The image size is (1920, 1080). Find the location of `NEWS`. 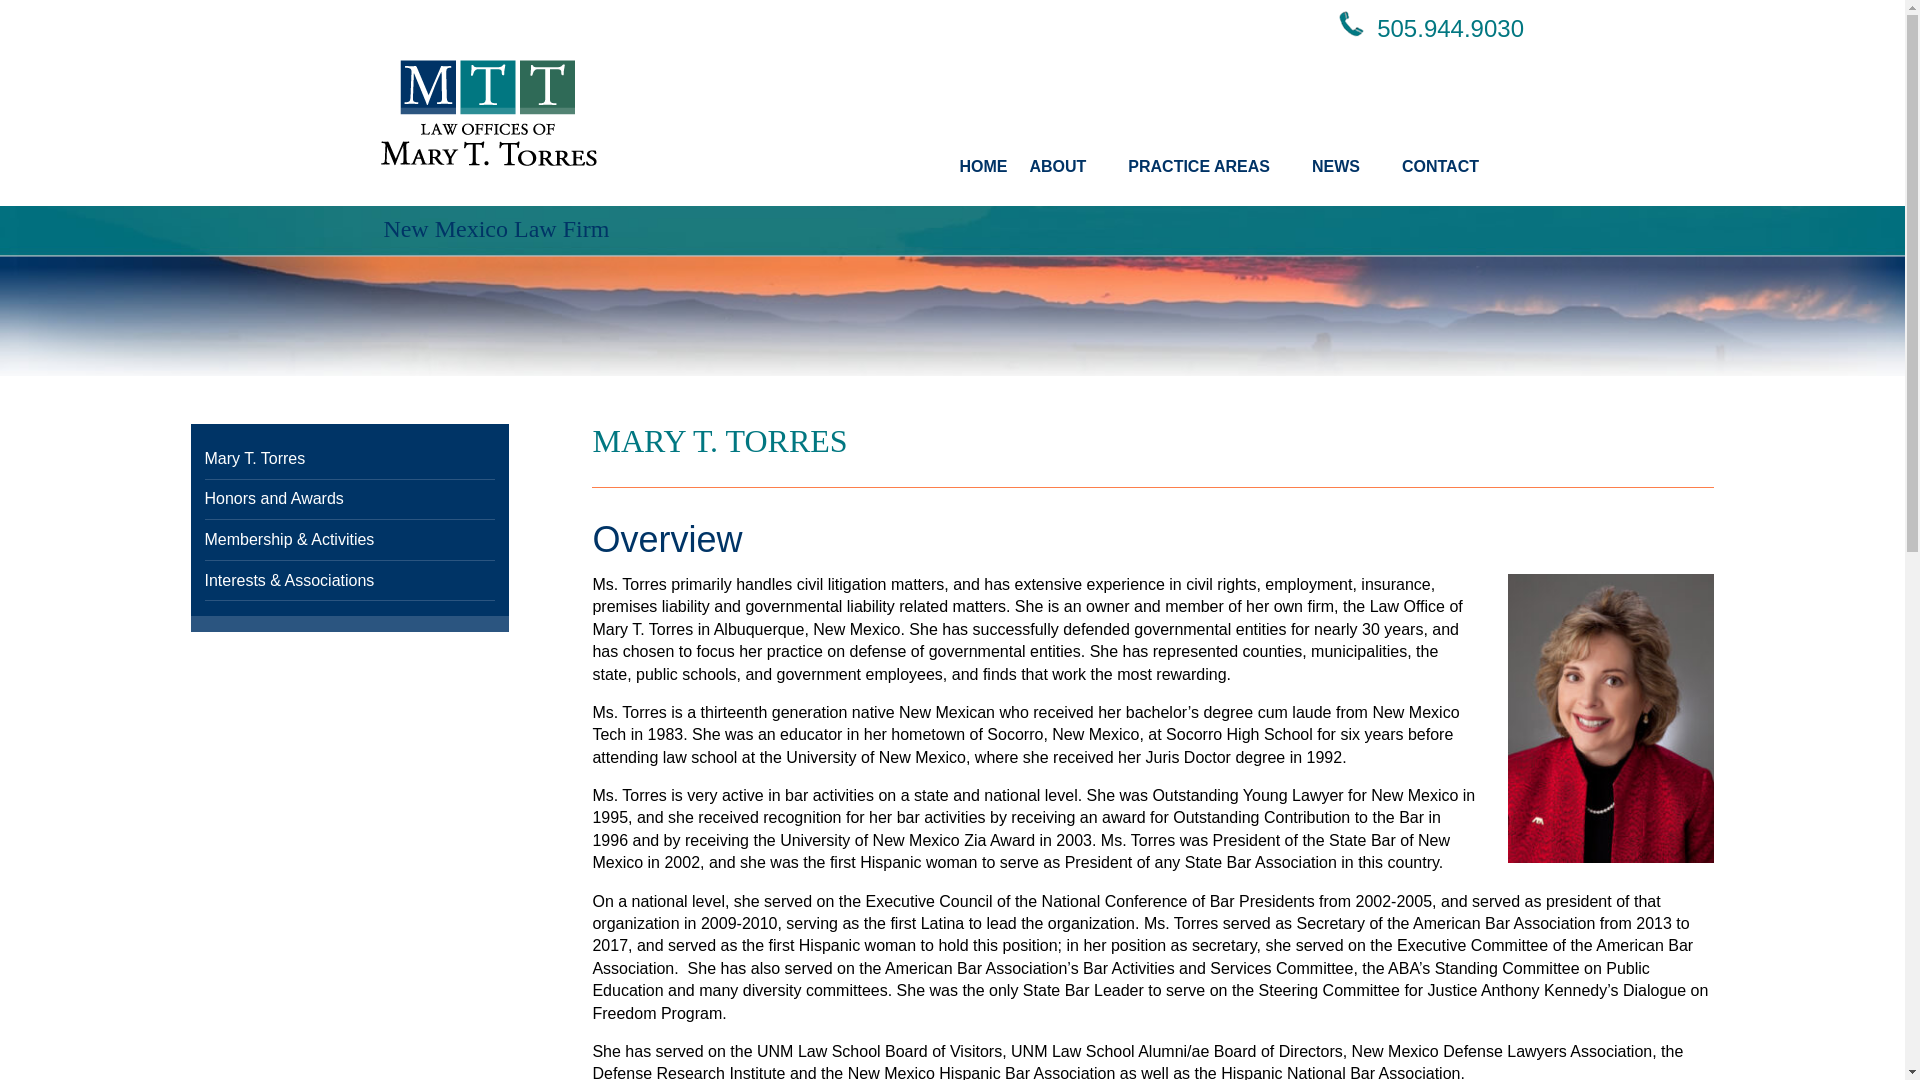

NEWS is located at coordinates (1346, 167).